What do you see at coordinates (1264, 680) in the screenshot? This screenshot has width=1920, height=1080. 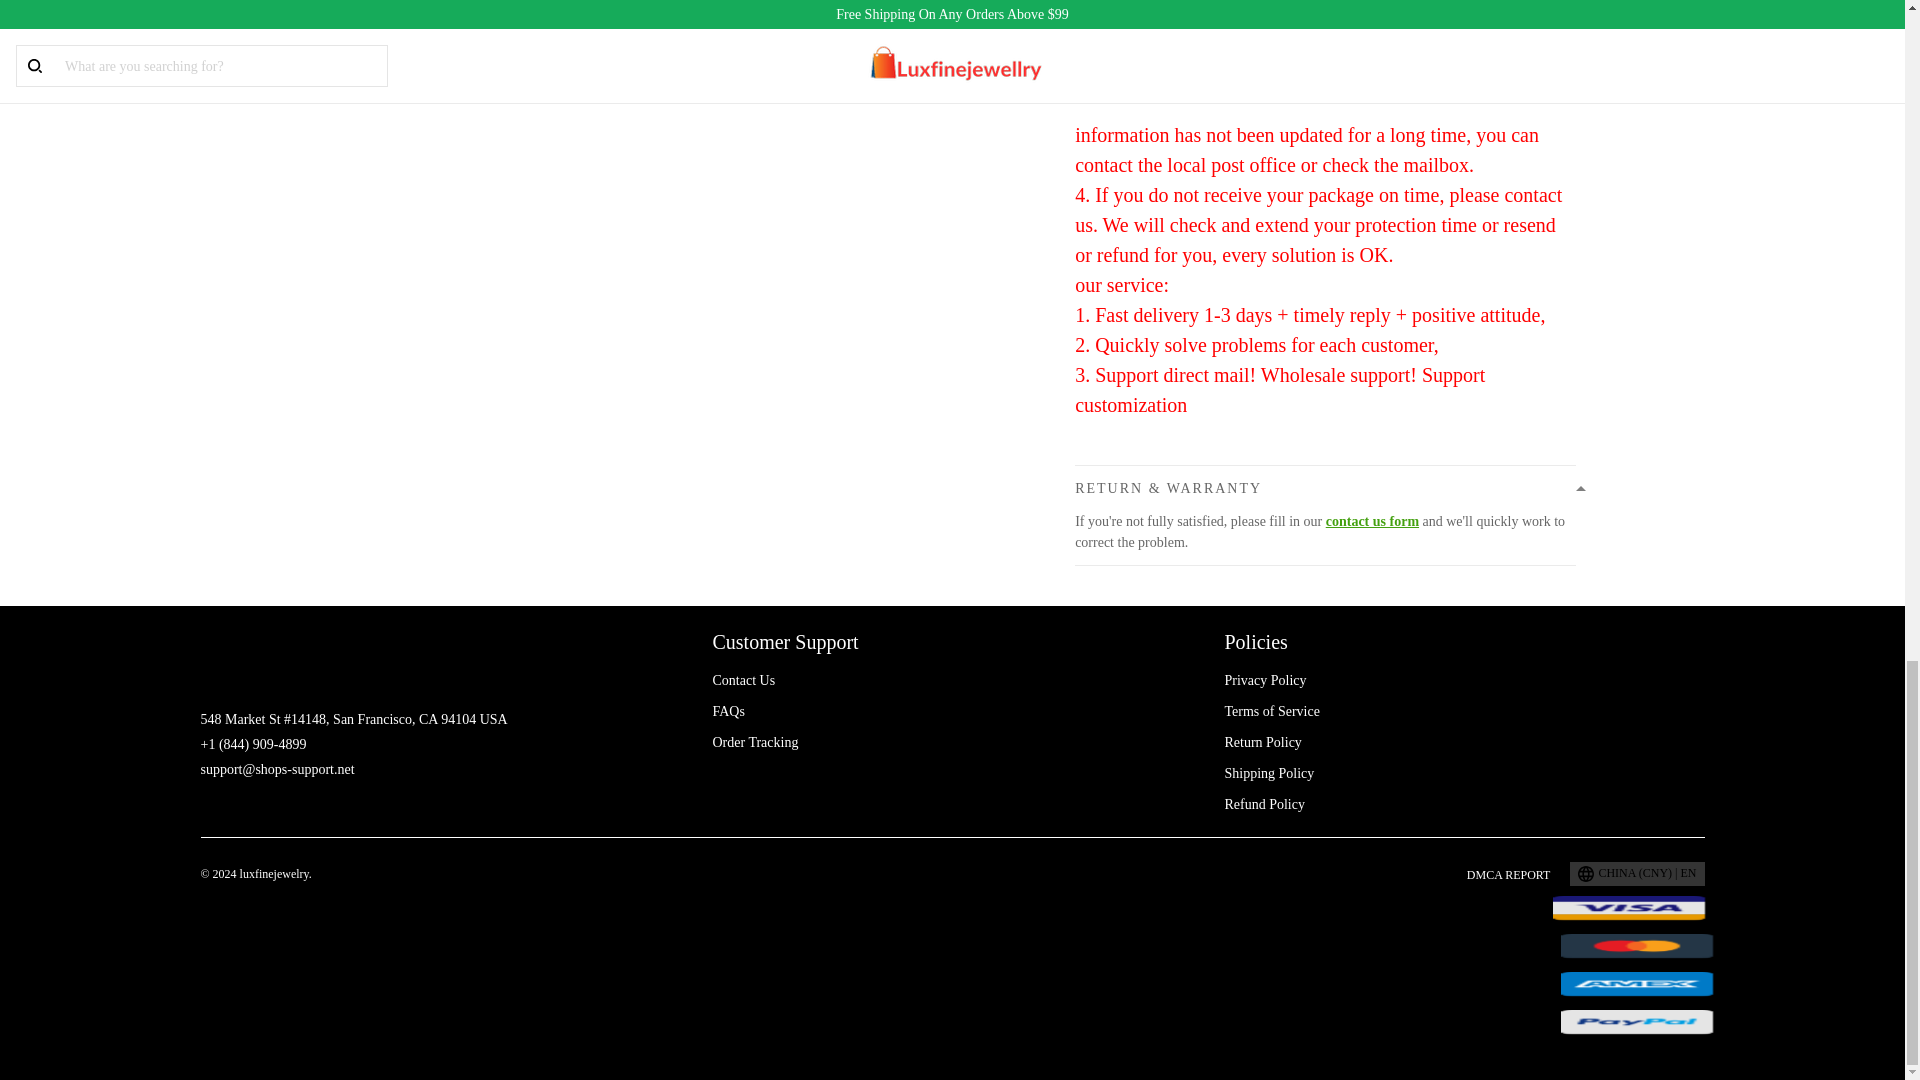 I see `Privacy Policy` at bounding box center [1264, 680].